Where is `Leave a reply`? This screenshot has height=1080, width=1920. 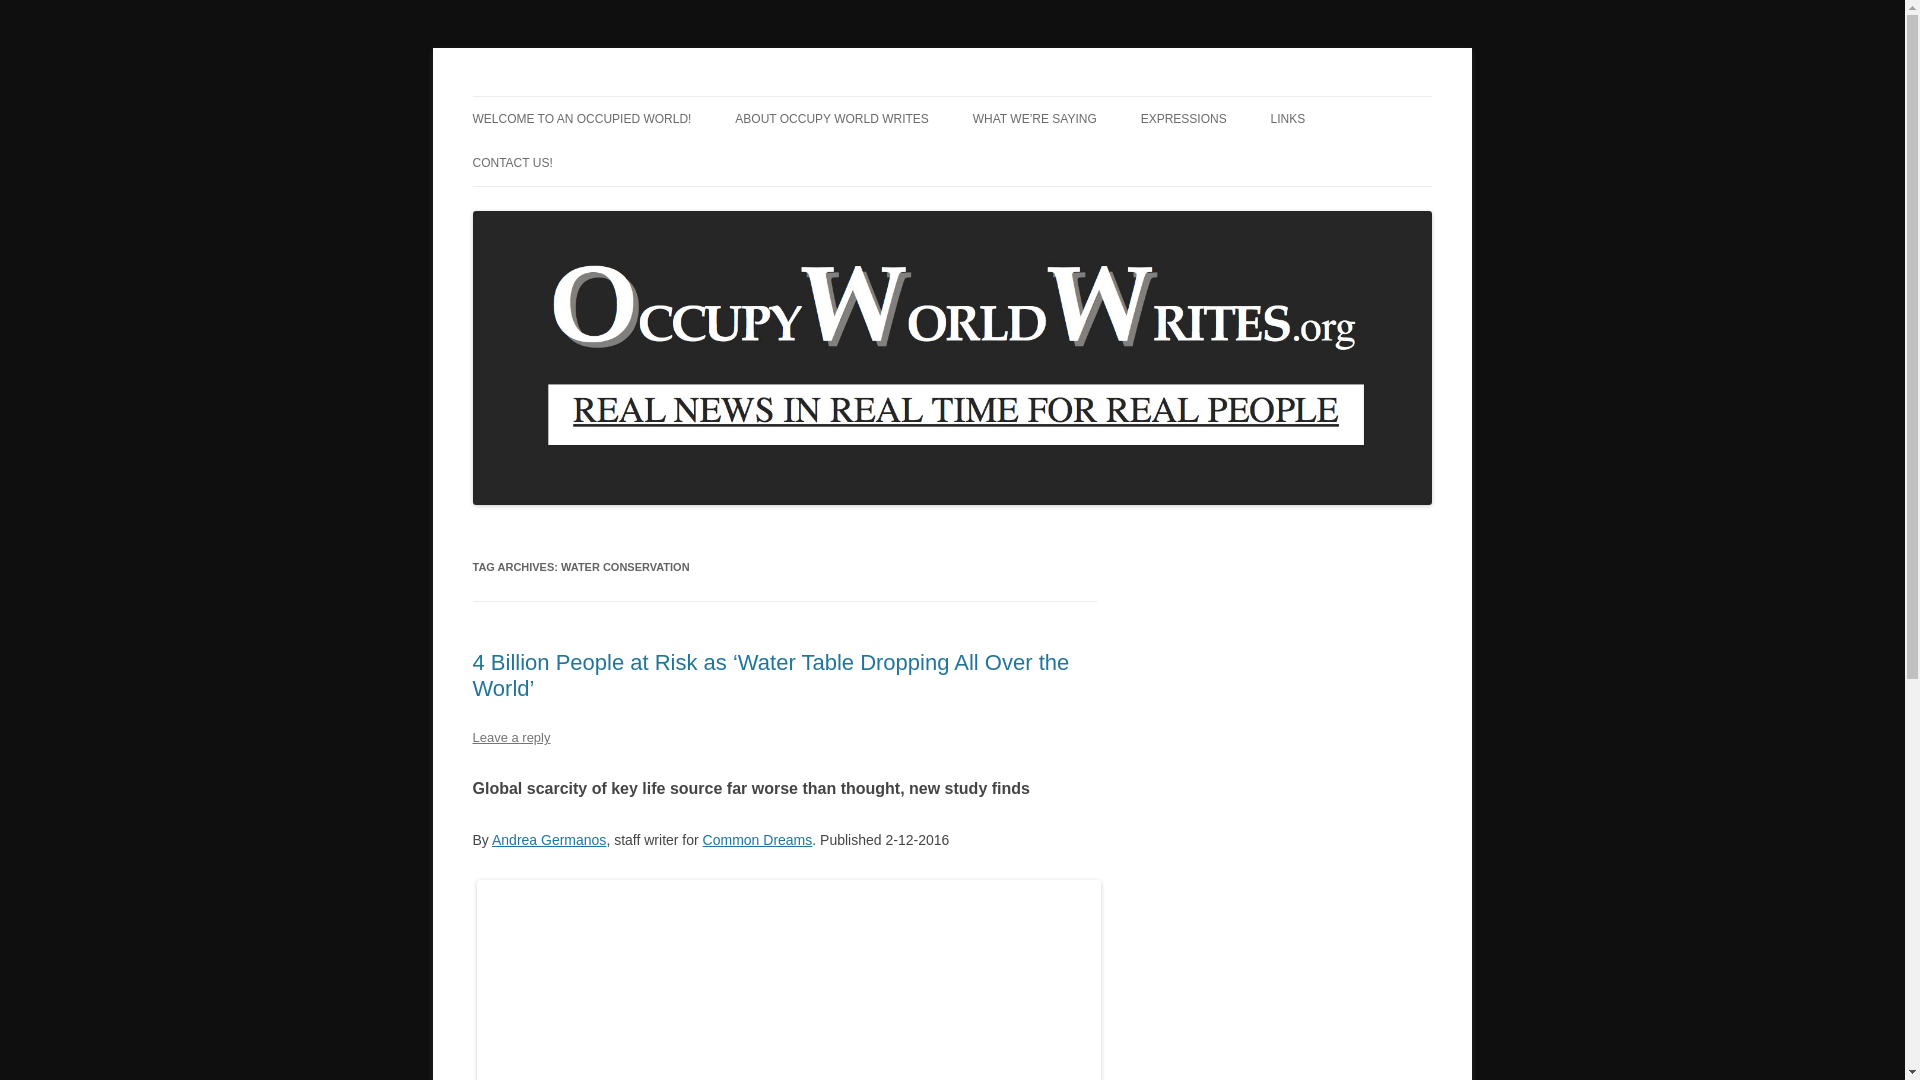 Leave a reply is located at coordinates (510, 738).